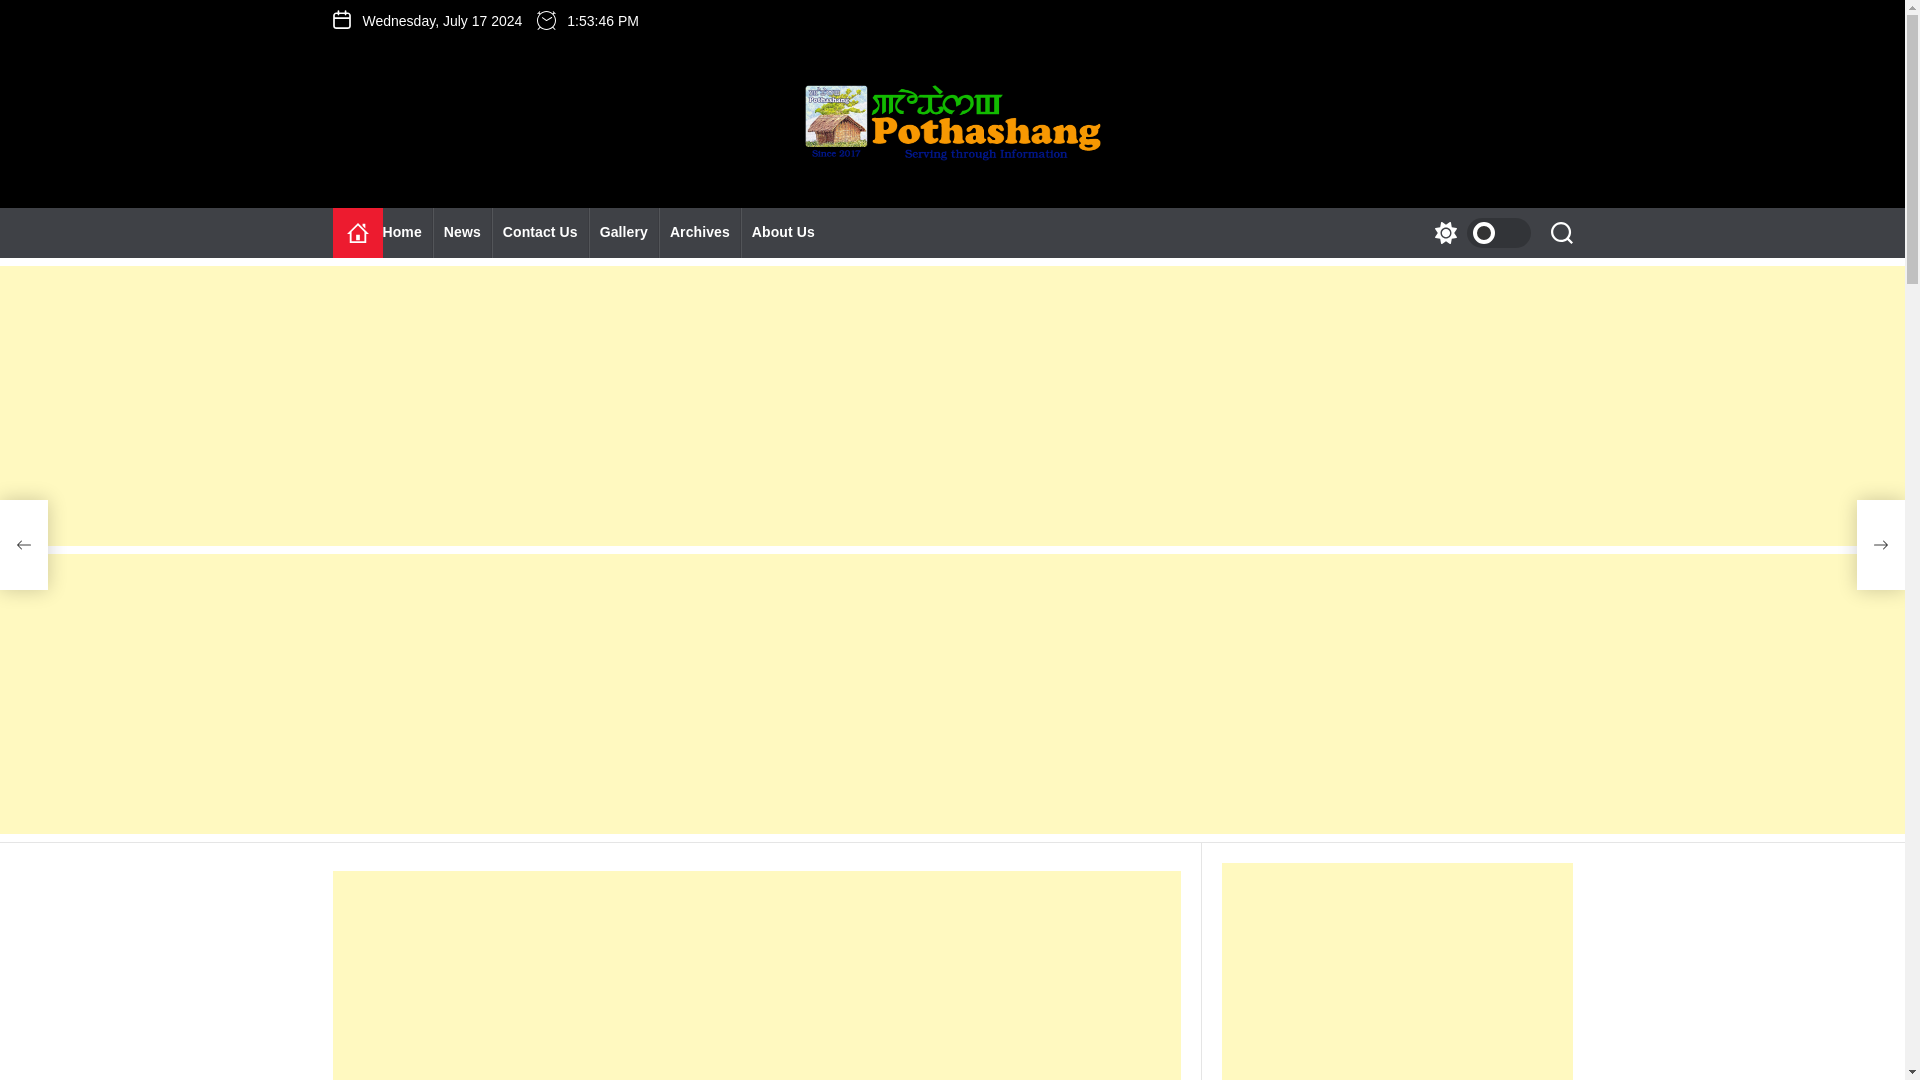 This screenshot has height=1080, width=1920. I want to click on About Us, so click(783, 233).